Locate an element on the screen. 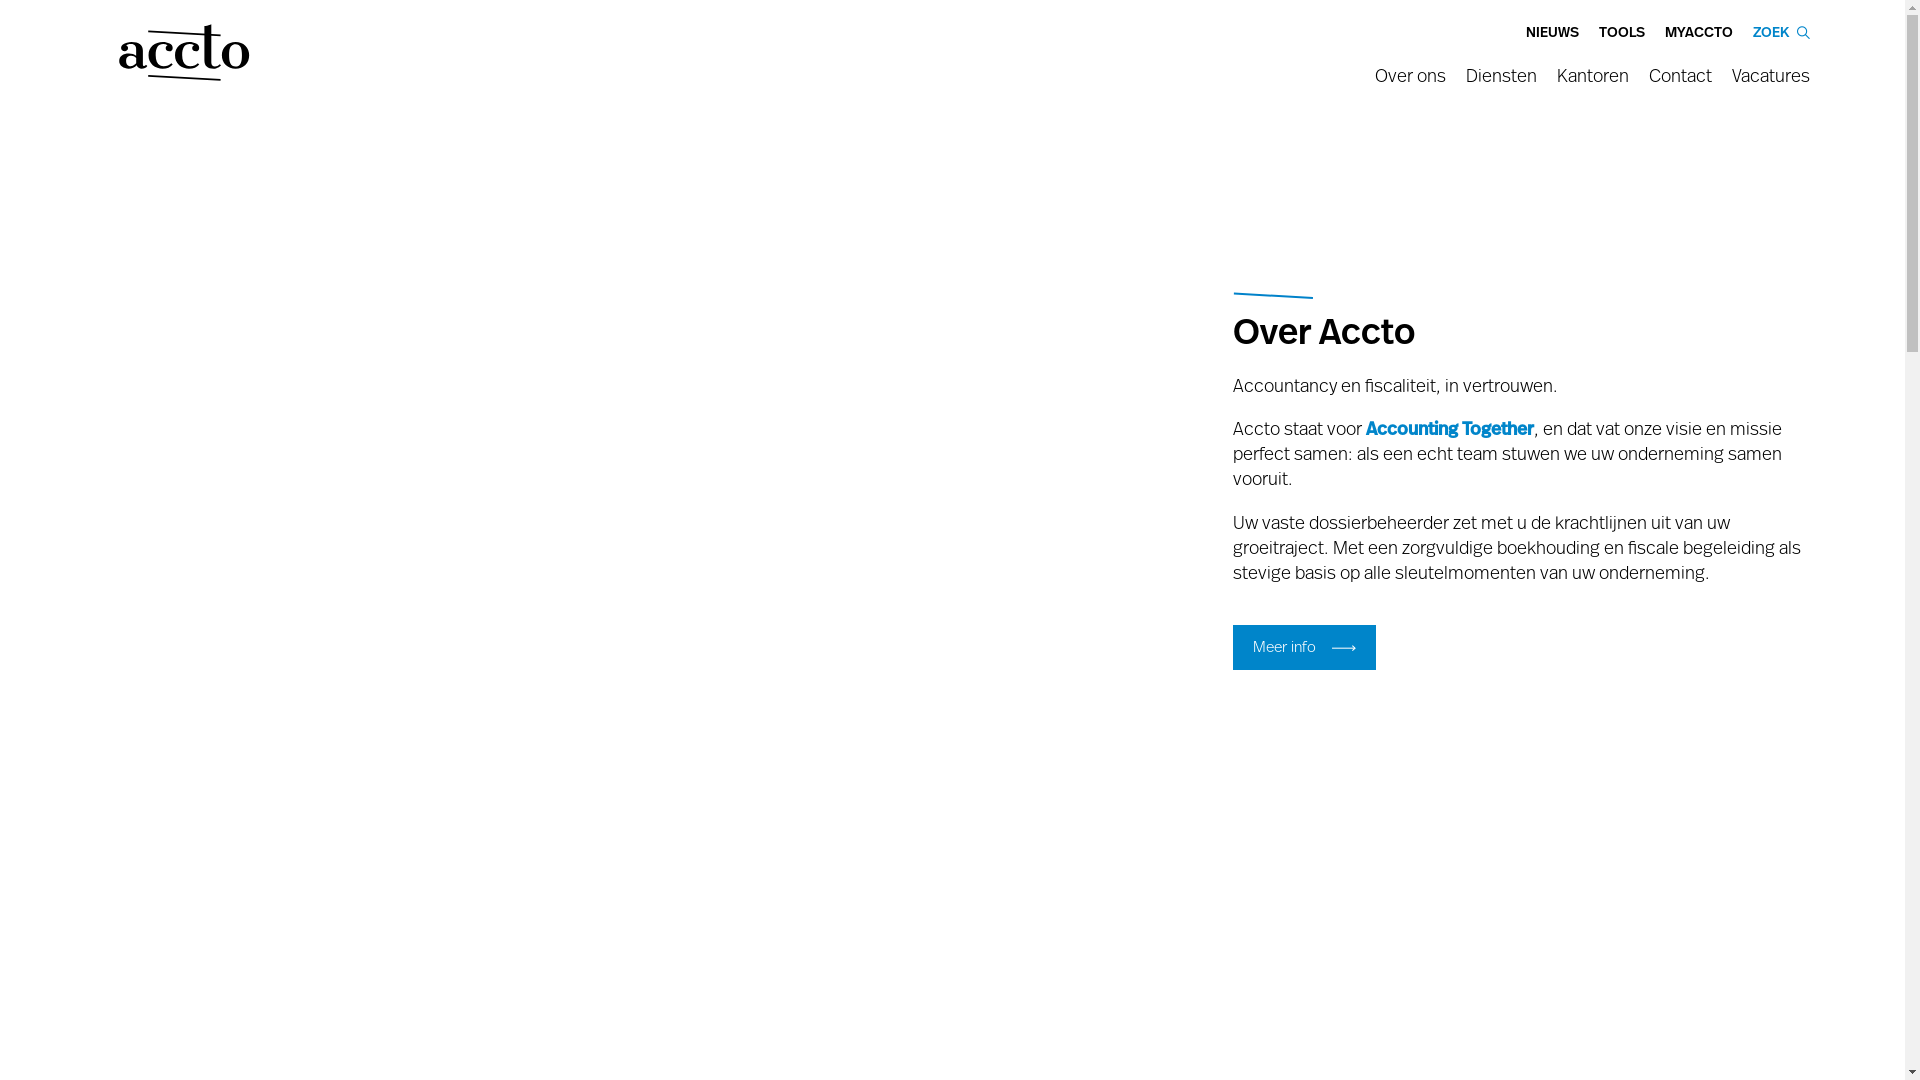  Kantoren is located at coordinates (1593, 82).